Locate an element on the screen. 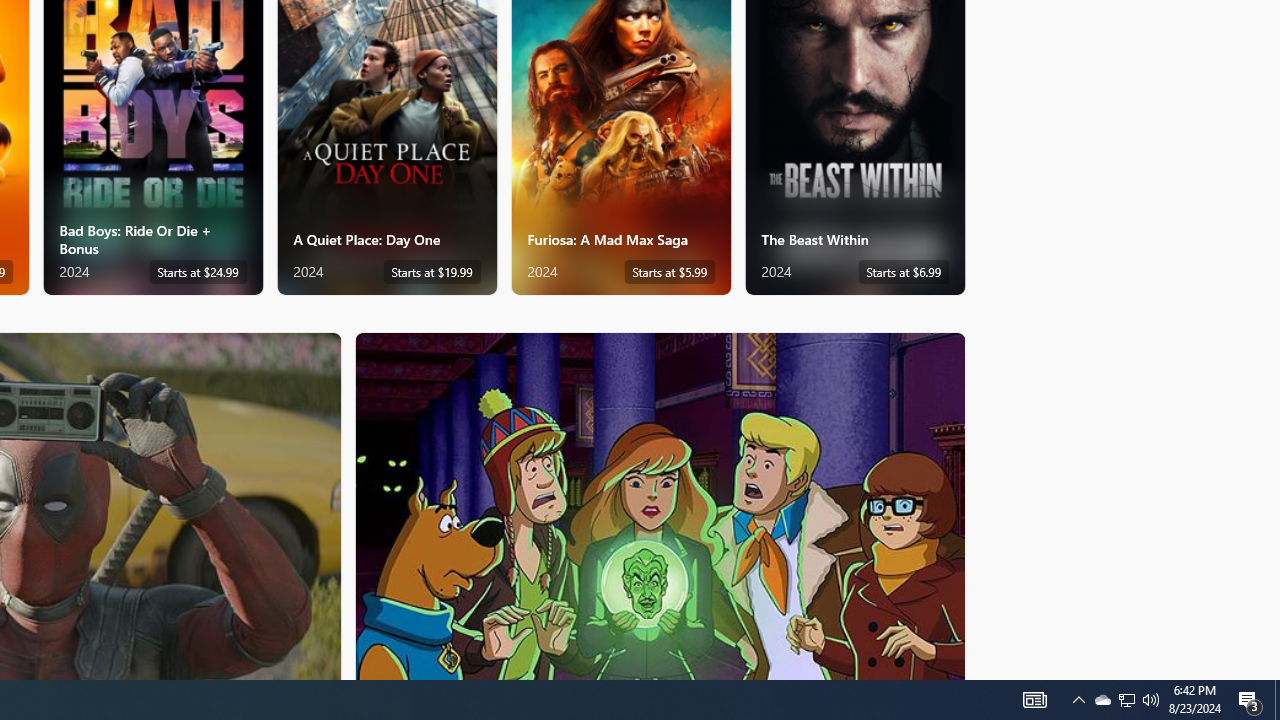 This screenshot has height=720, width=1280. AutomationID: PosterImage is located at coordinates (658, 506).